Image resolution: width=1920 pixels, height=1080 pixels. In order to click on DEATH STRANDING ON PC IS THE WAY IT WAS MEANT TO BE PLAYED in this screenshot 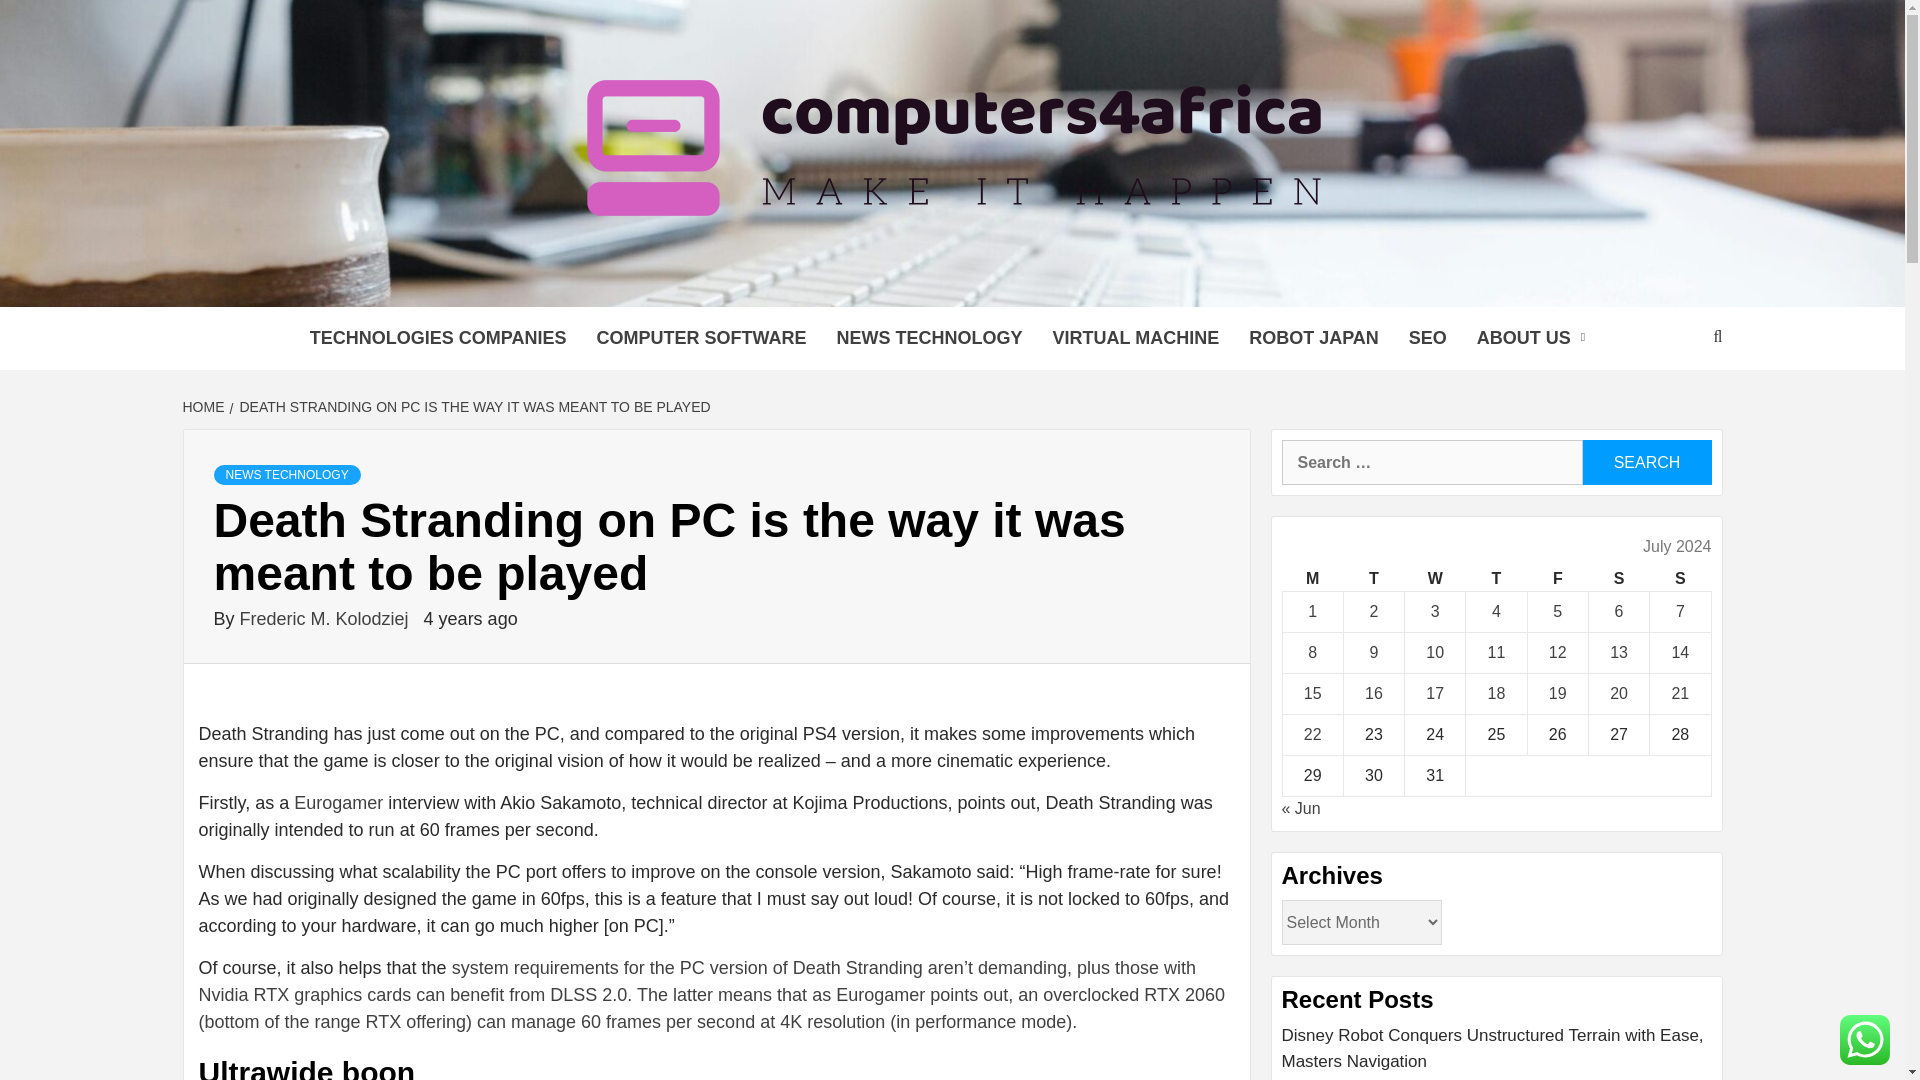, I will do `click(473, 406)`.